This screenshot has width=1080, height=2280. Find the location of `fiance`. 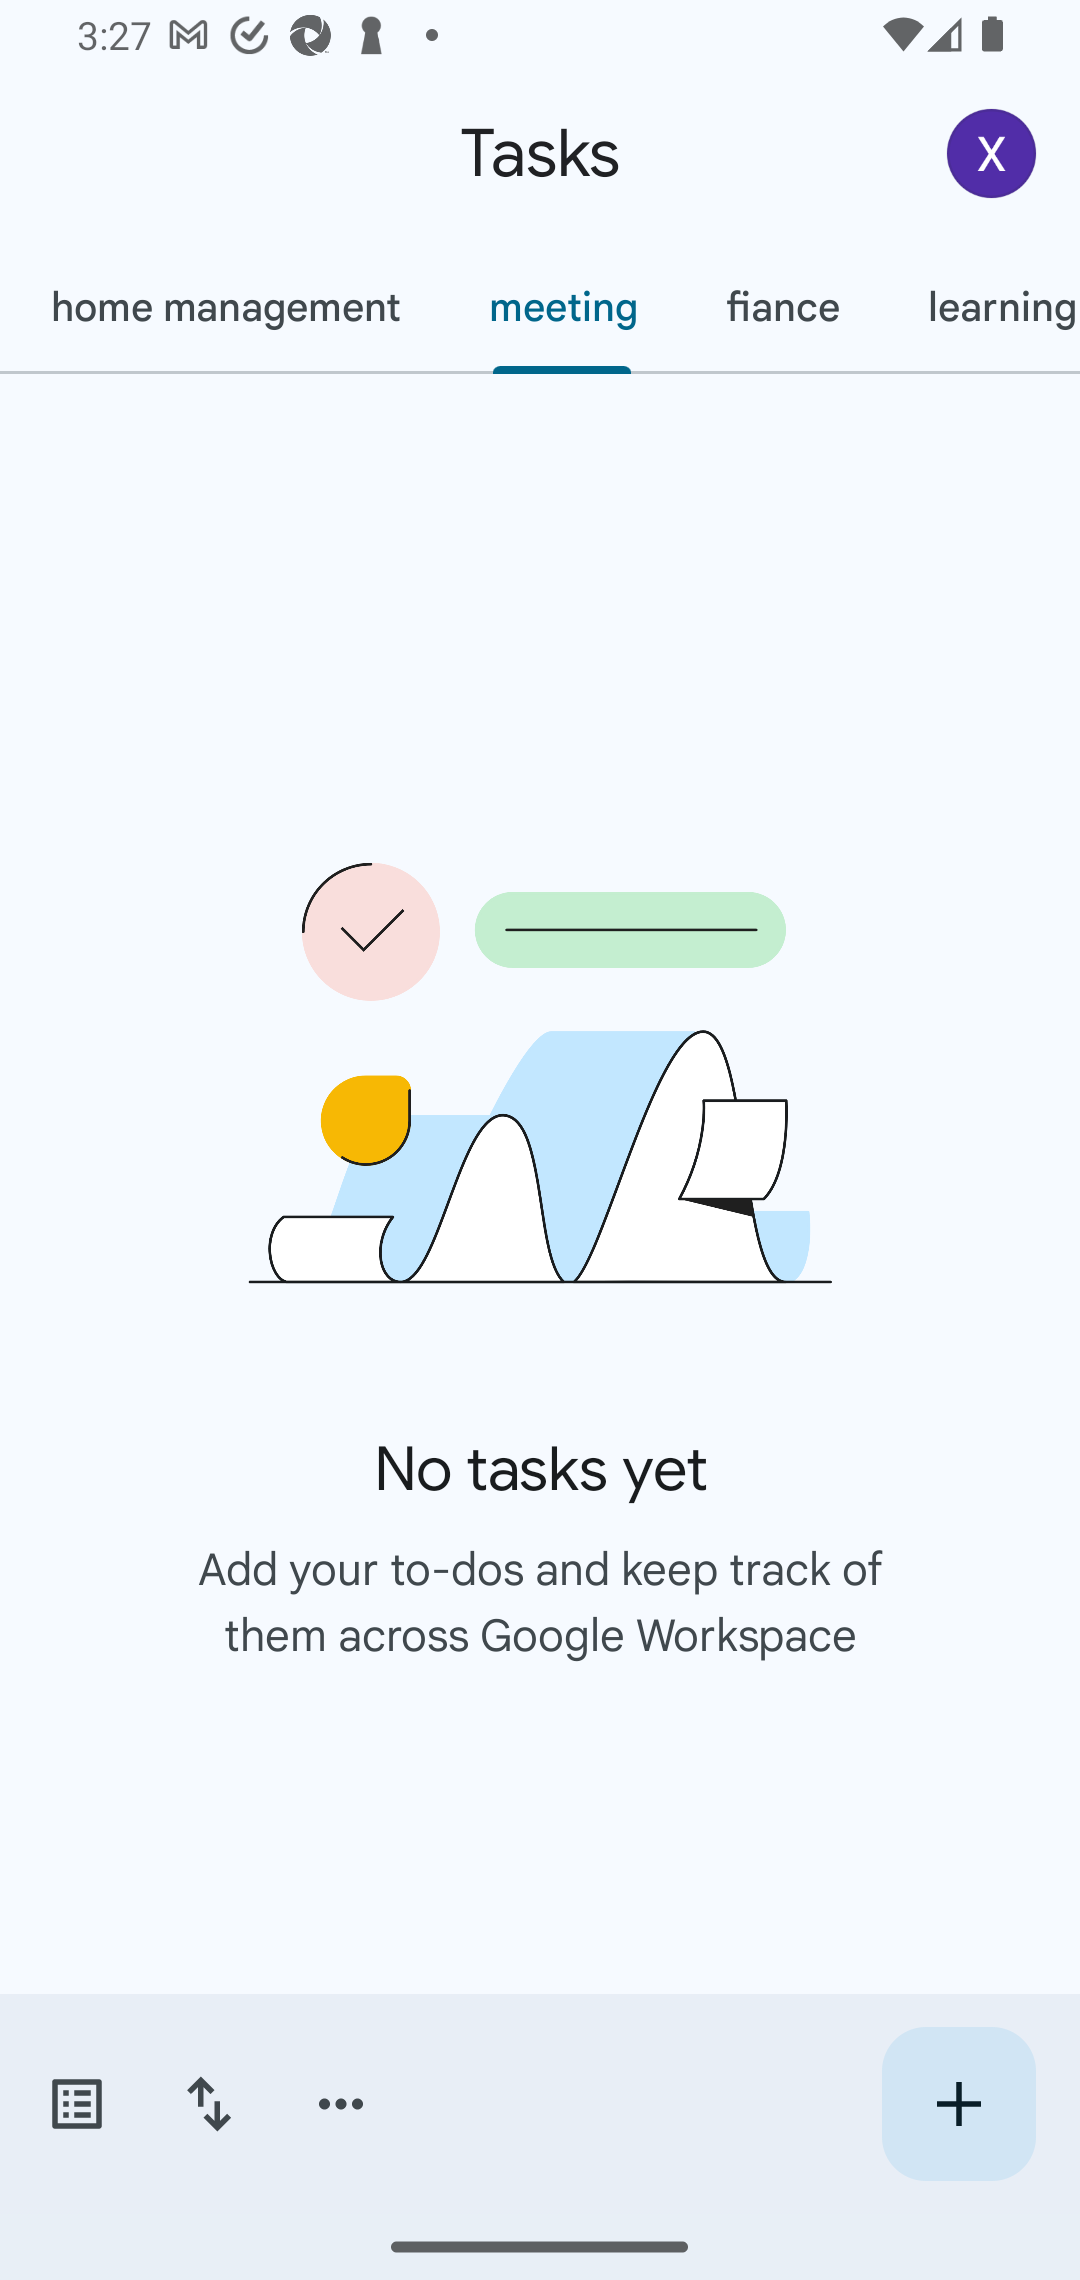

fiance is located at coordinates (782, 307).